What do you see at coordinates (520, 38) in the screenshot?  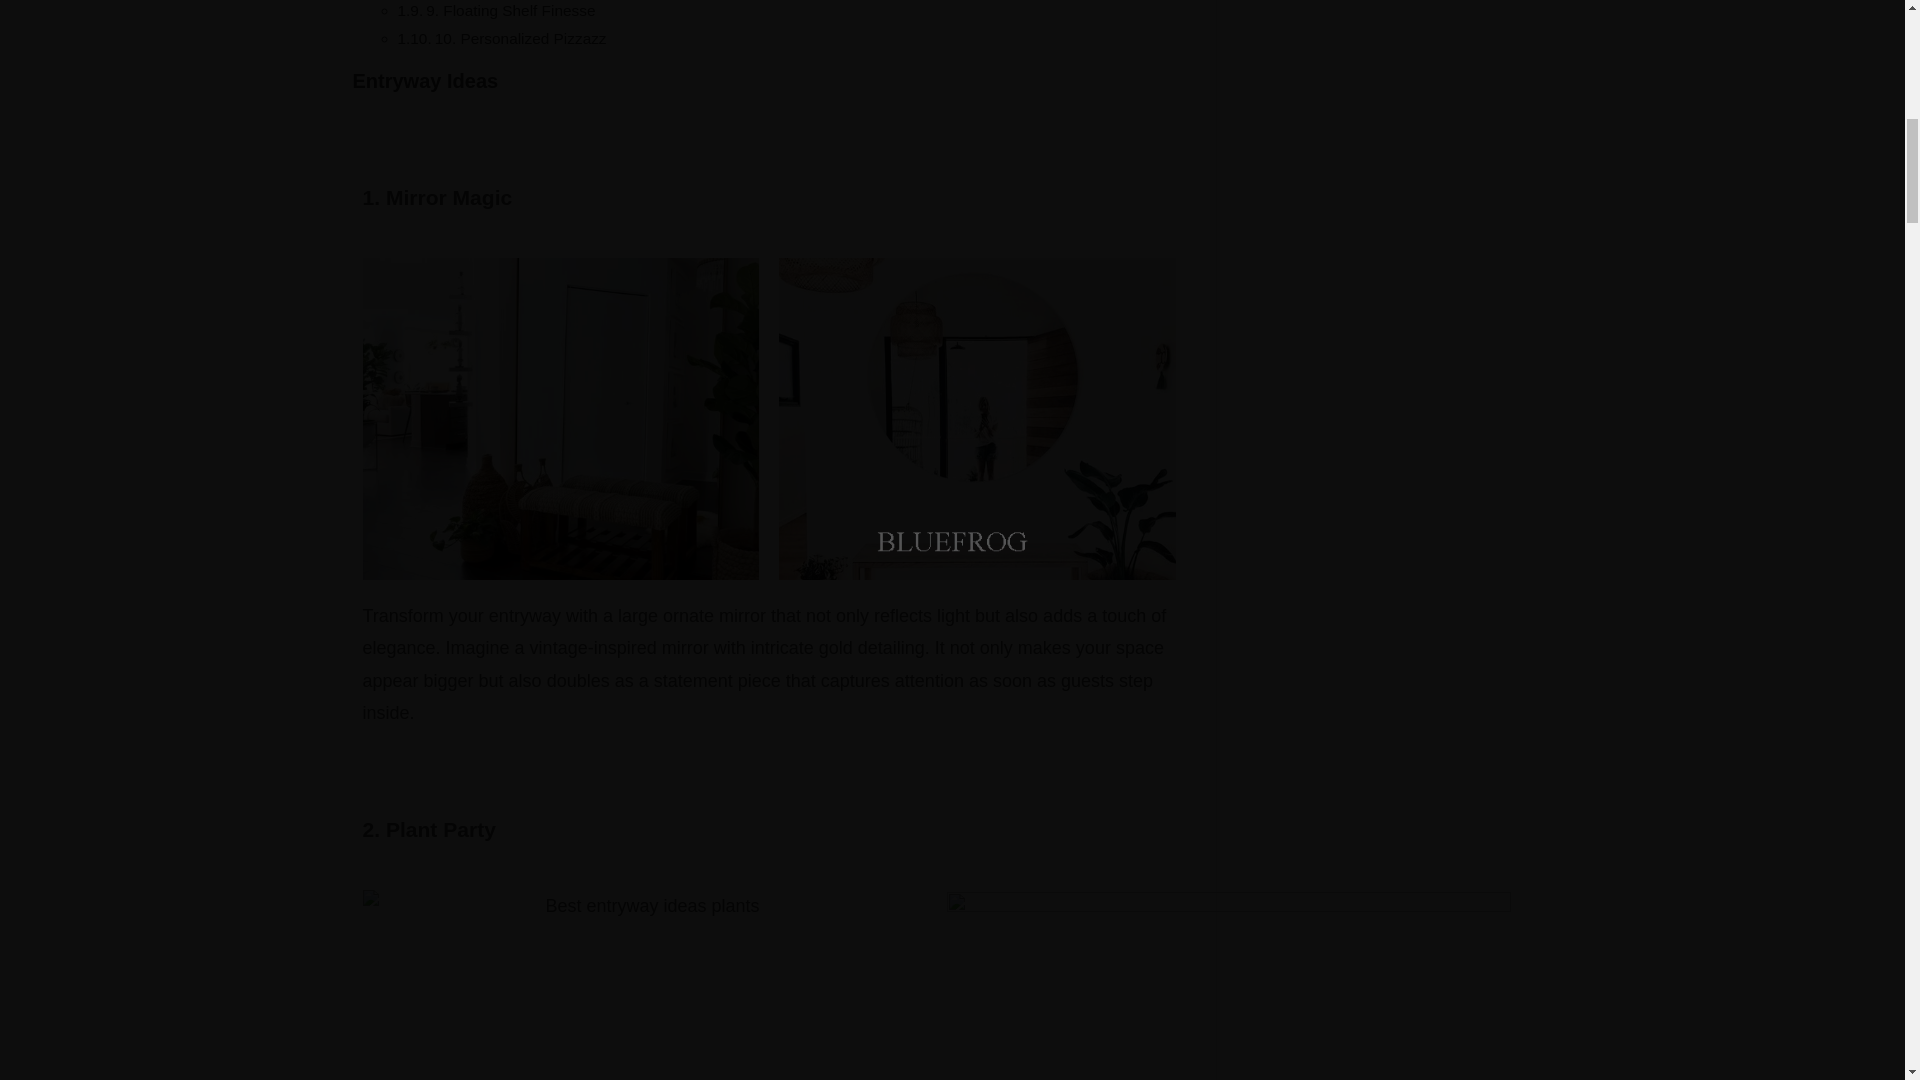 I see `10. Personalized Pizzazz` at bounding box center [520, 38].